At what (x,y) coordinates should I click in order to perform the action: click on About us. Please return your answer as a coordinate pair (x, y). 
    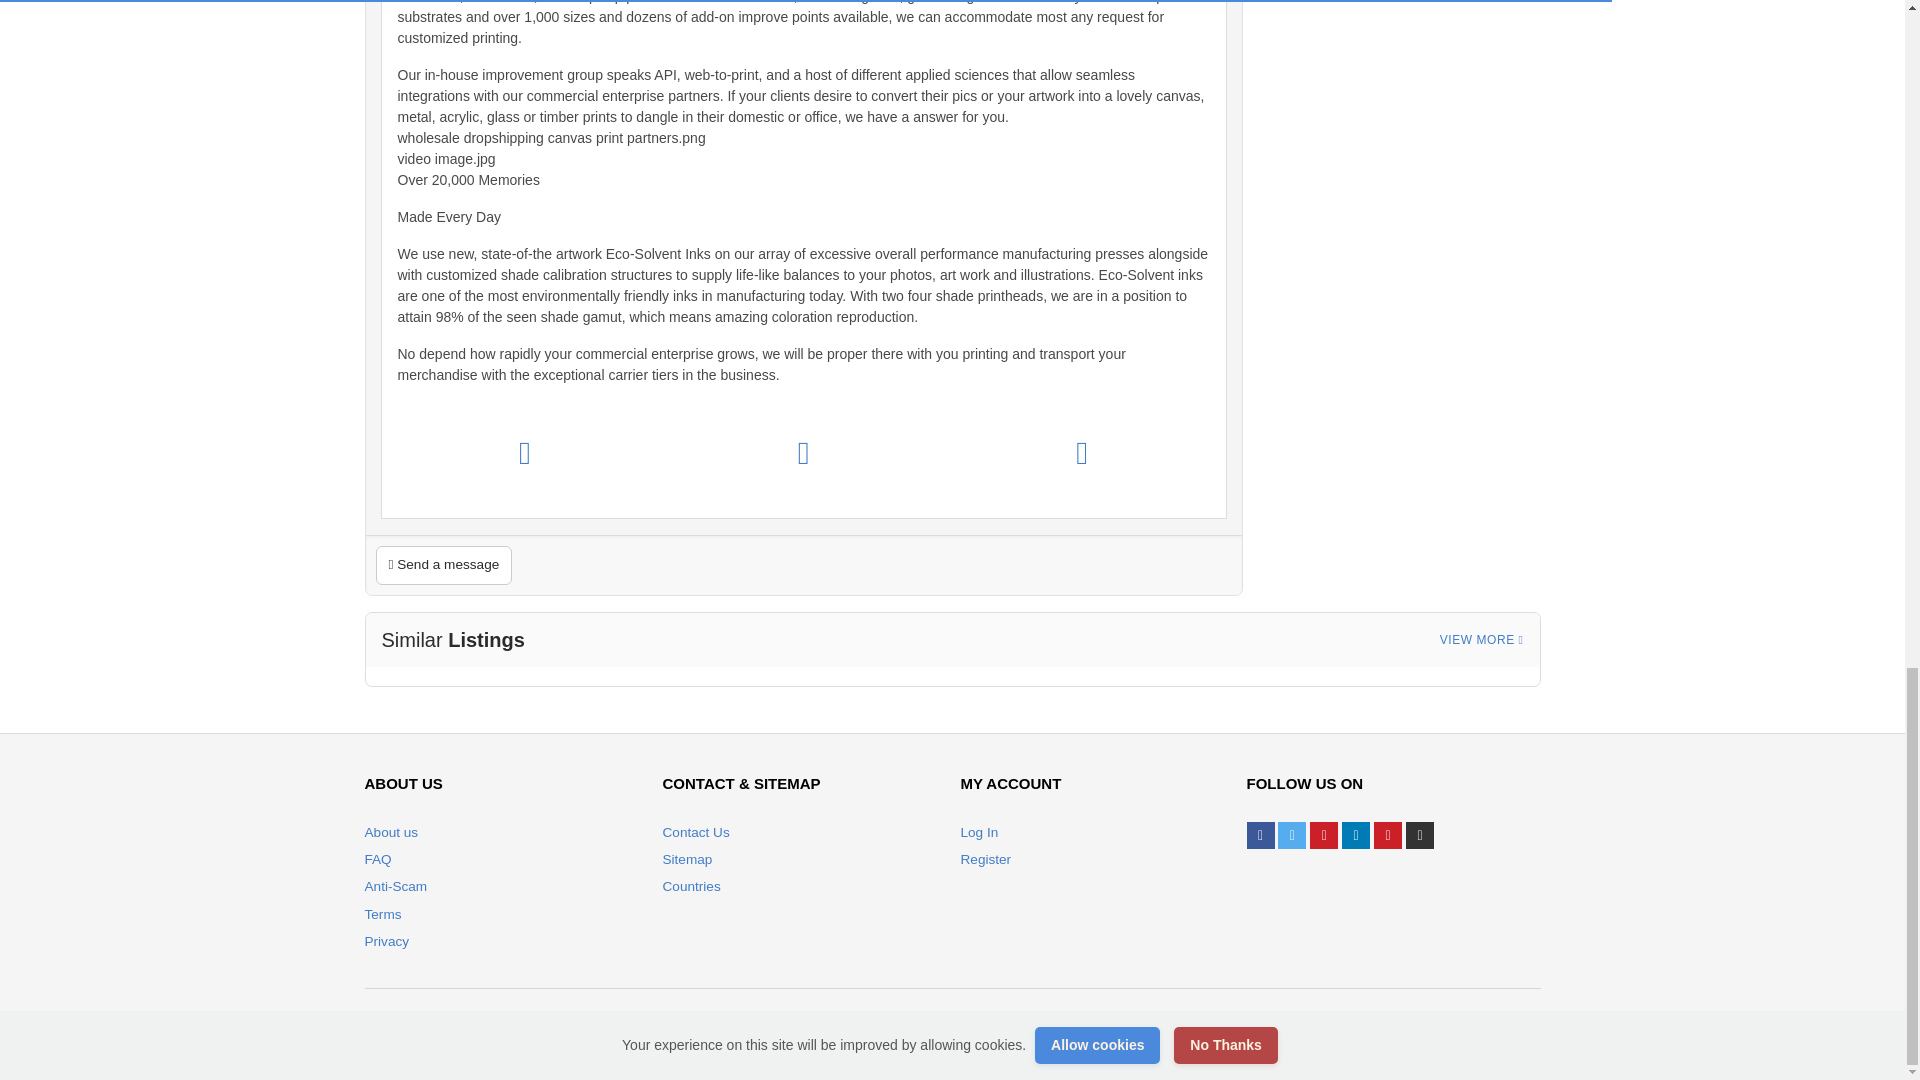
    Looking at the image, I should click on (391, 832).